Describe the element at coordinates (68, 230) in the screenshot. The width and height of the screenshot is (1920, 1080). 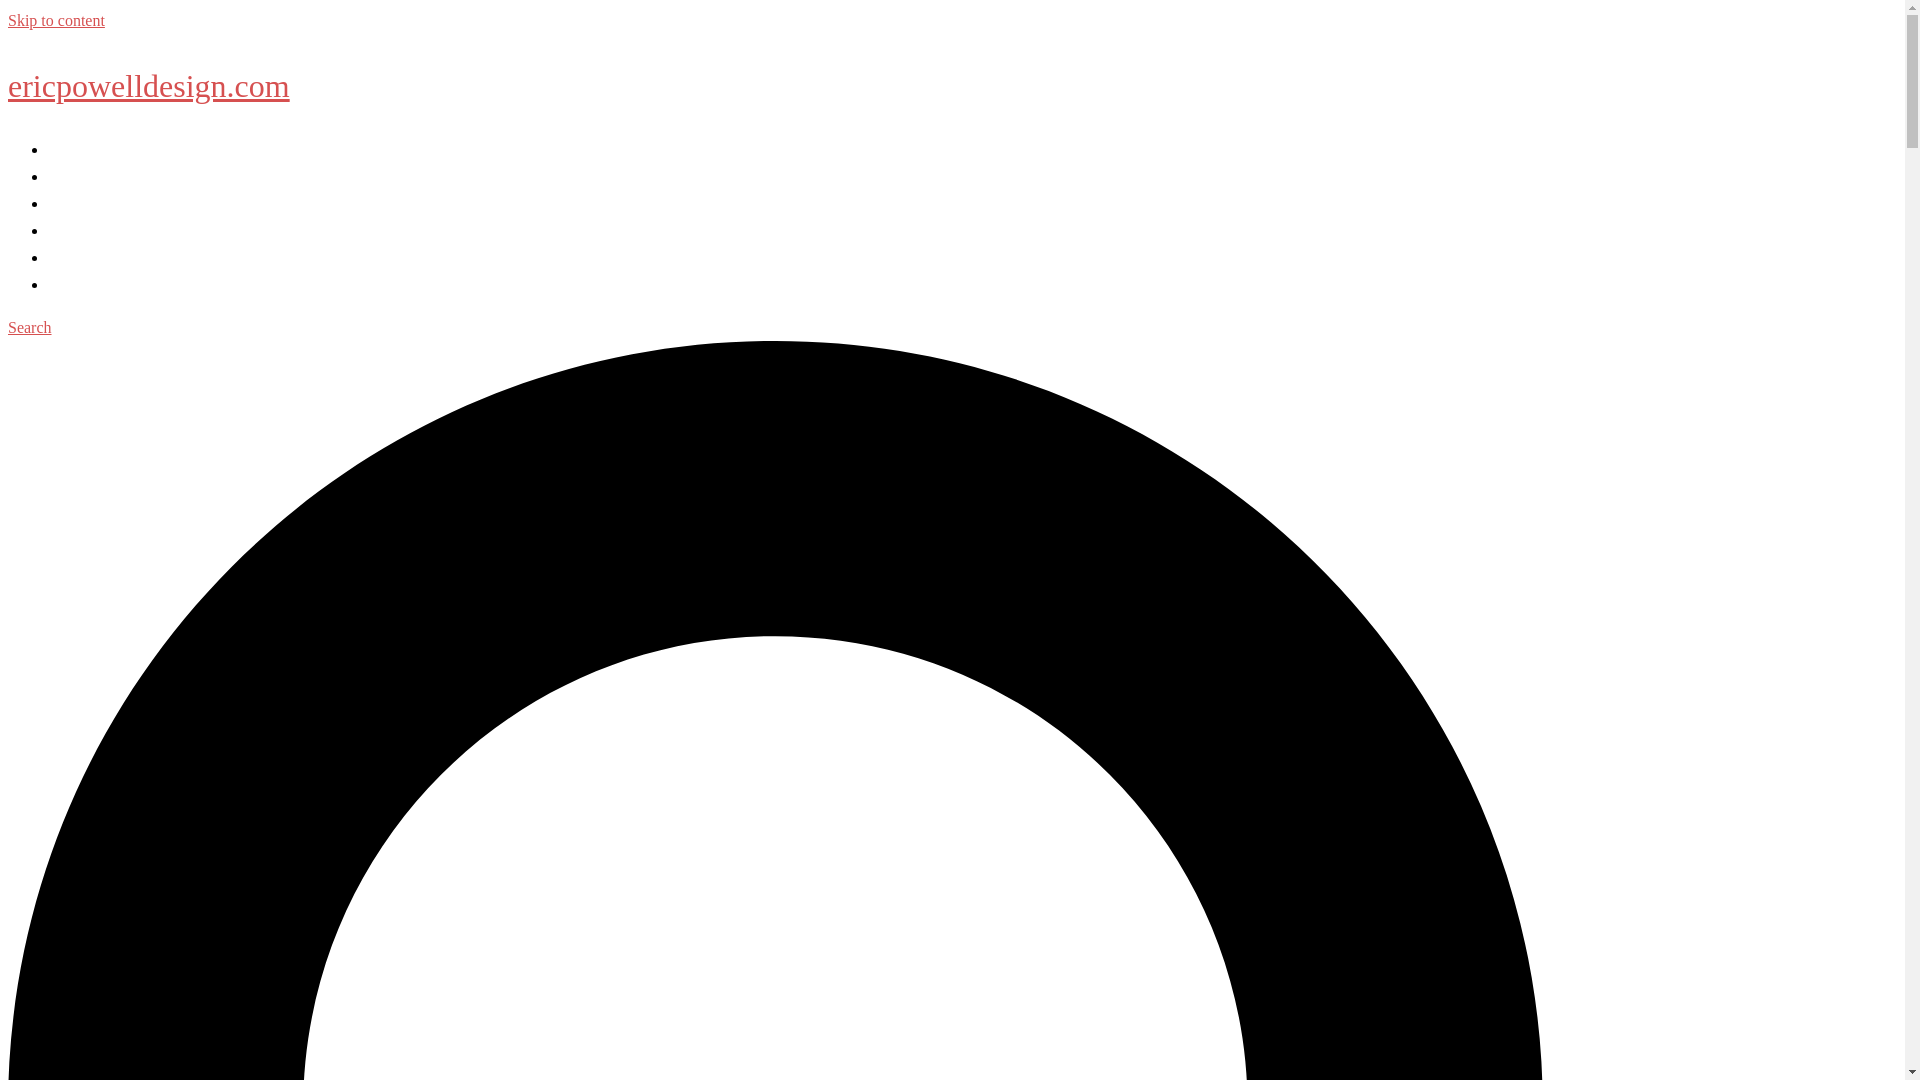
I see `SLOT` at that location.